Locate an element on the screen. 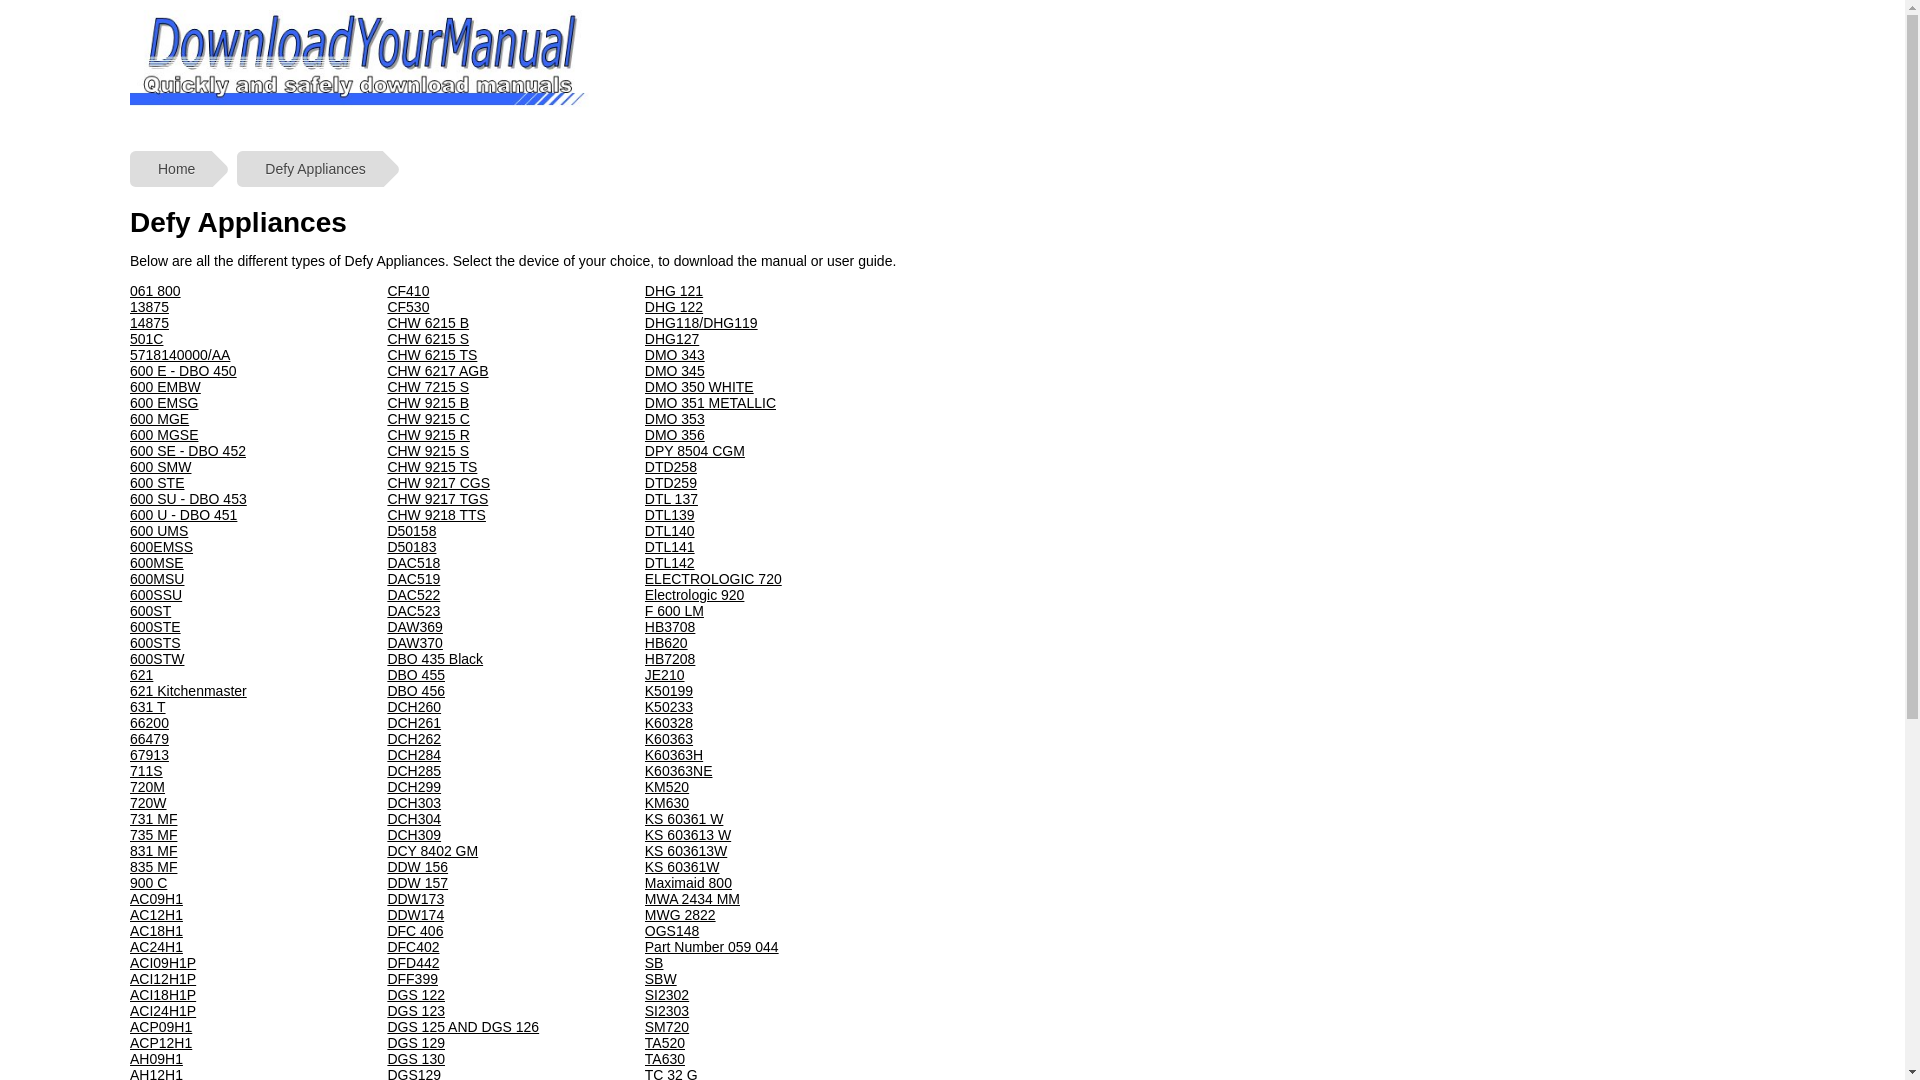 The width and height of the screenshot is (1920, 1080). 14875 is located at coordinates (150, 323).